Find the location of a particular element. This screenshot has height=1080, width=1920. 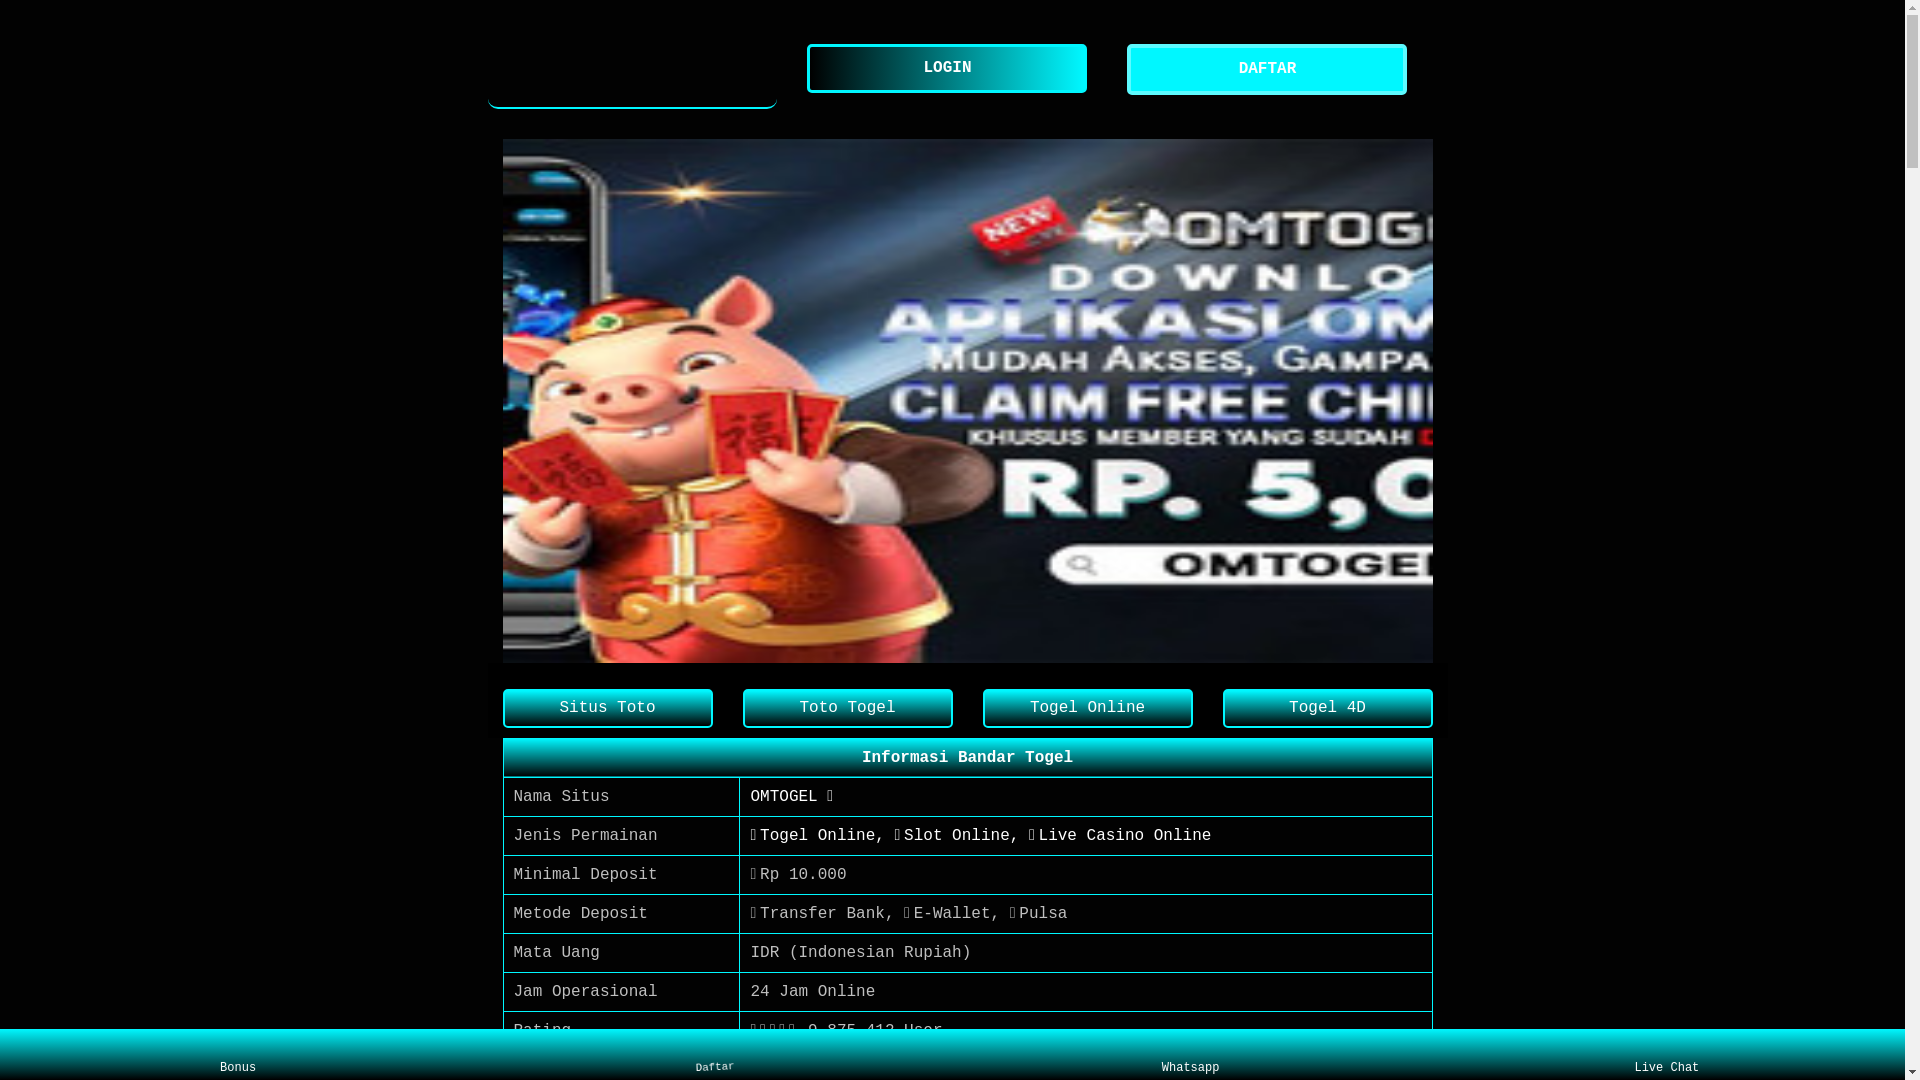

LOGIN is located at coordinates (952, 68).